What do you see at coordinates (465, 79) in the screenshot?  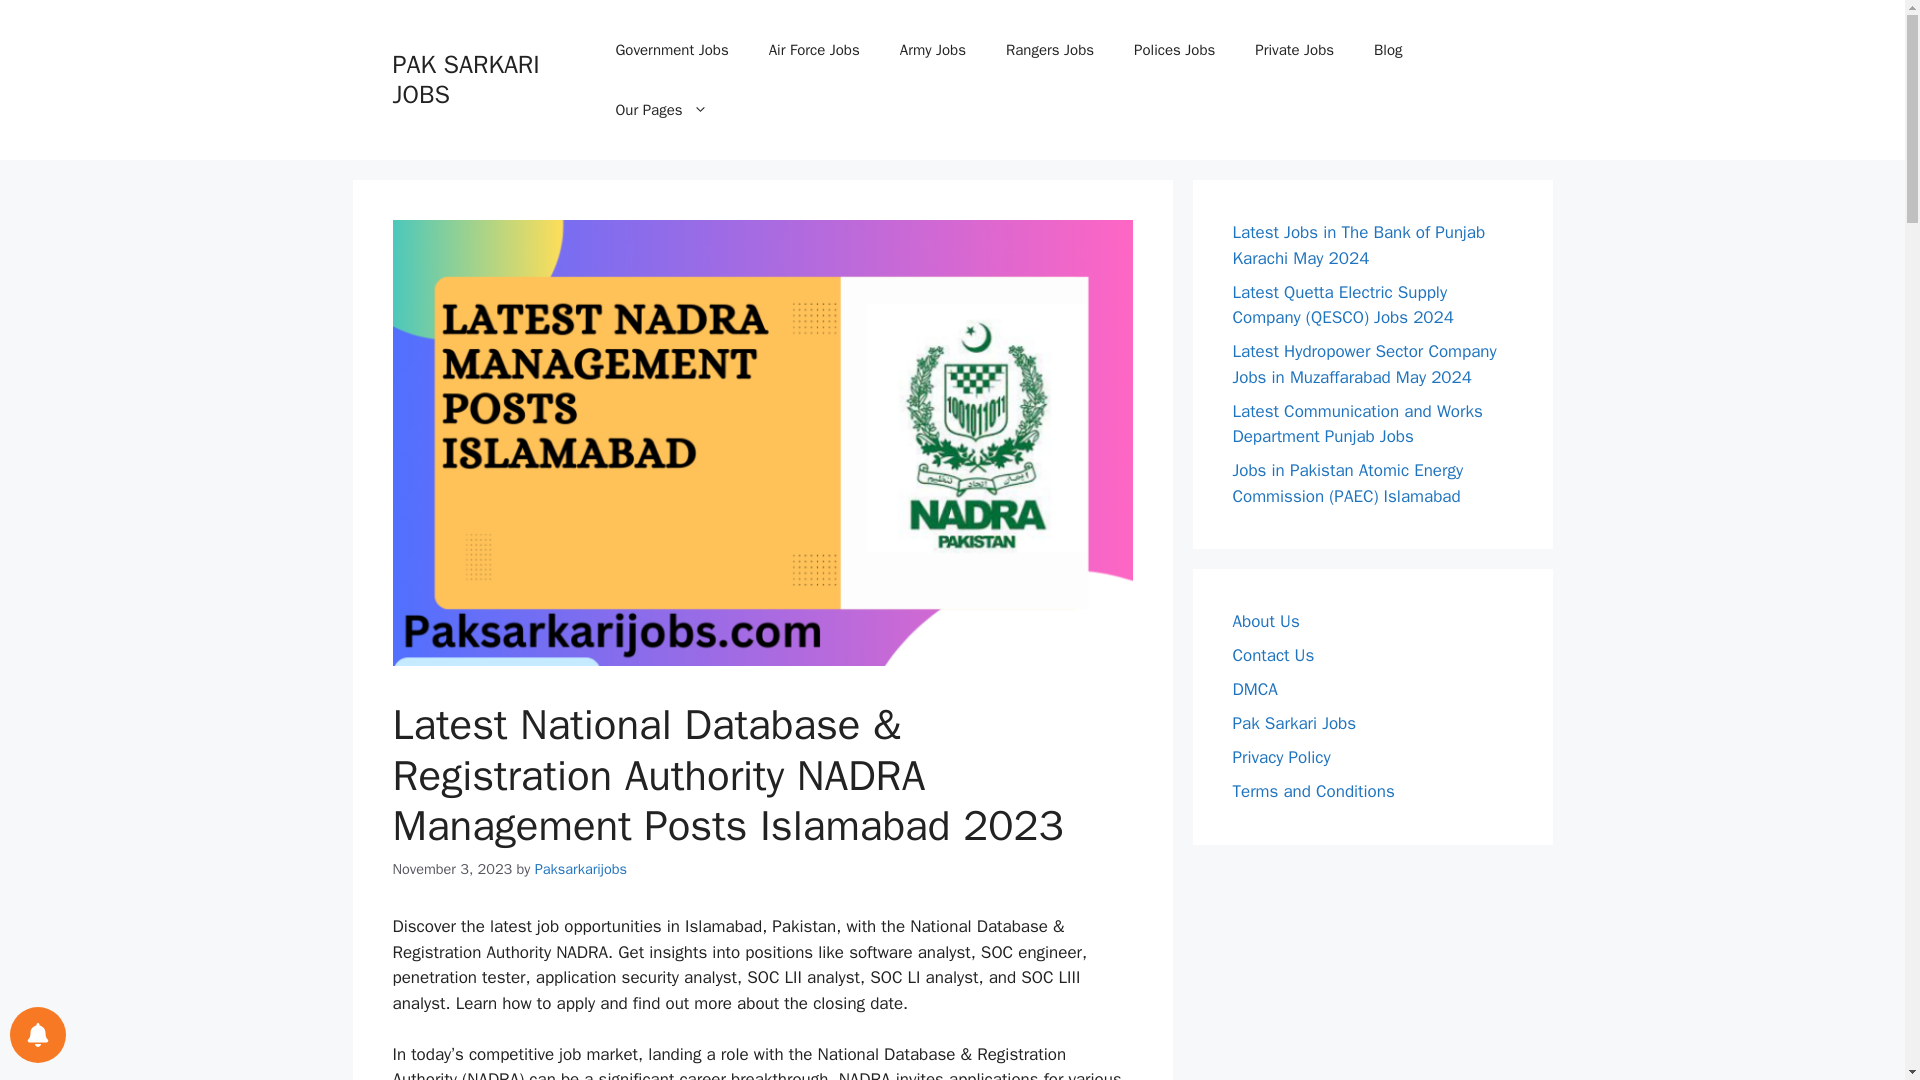 I see `PAK SARKARI JOBS` at bounding box center [465, 79].